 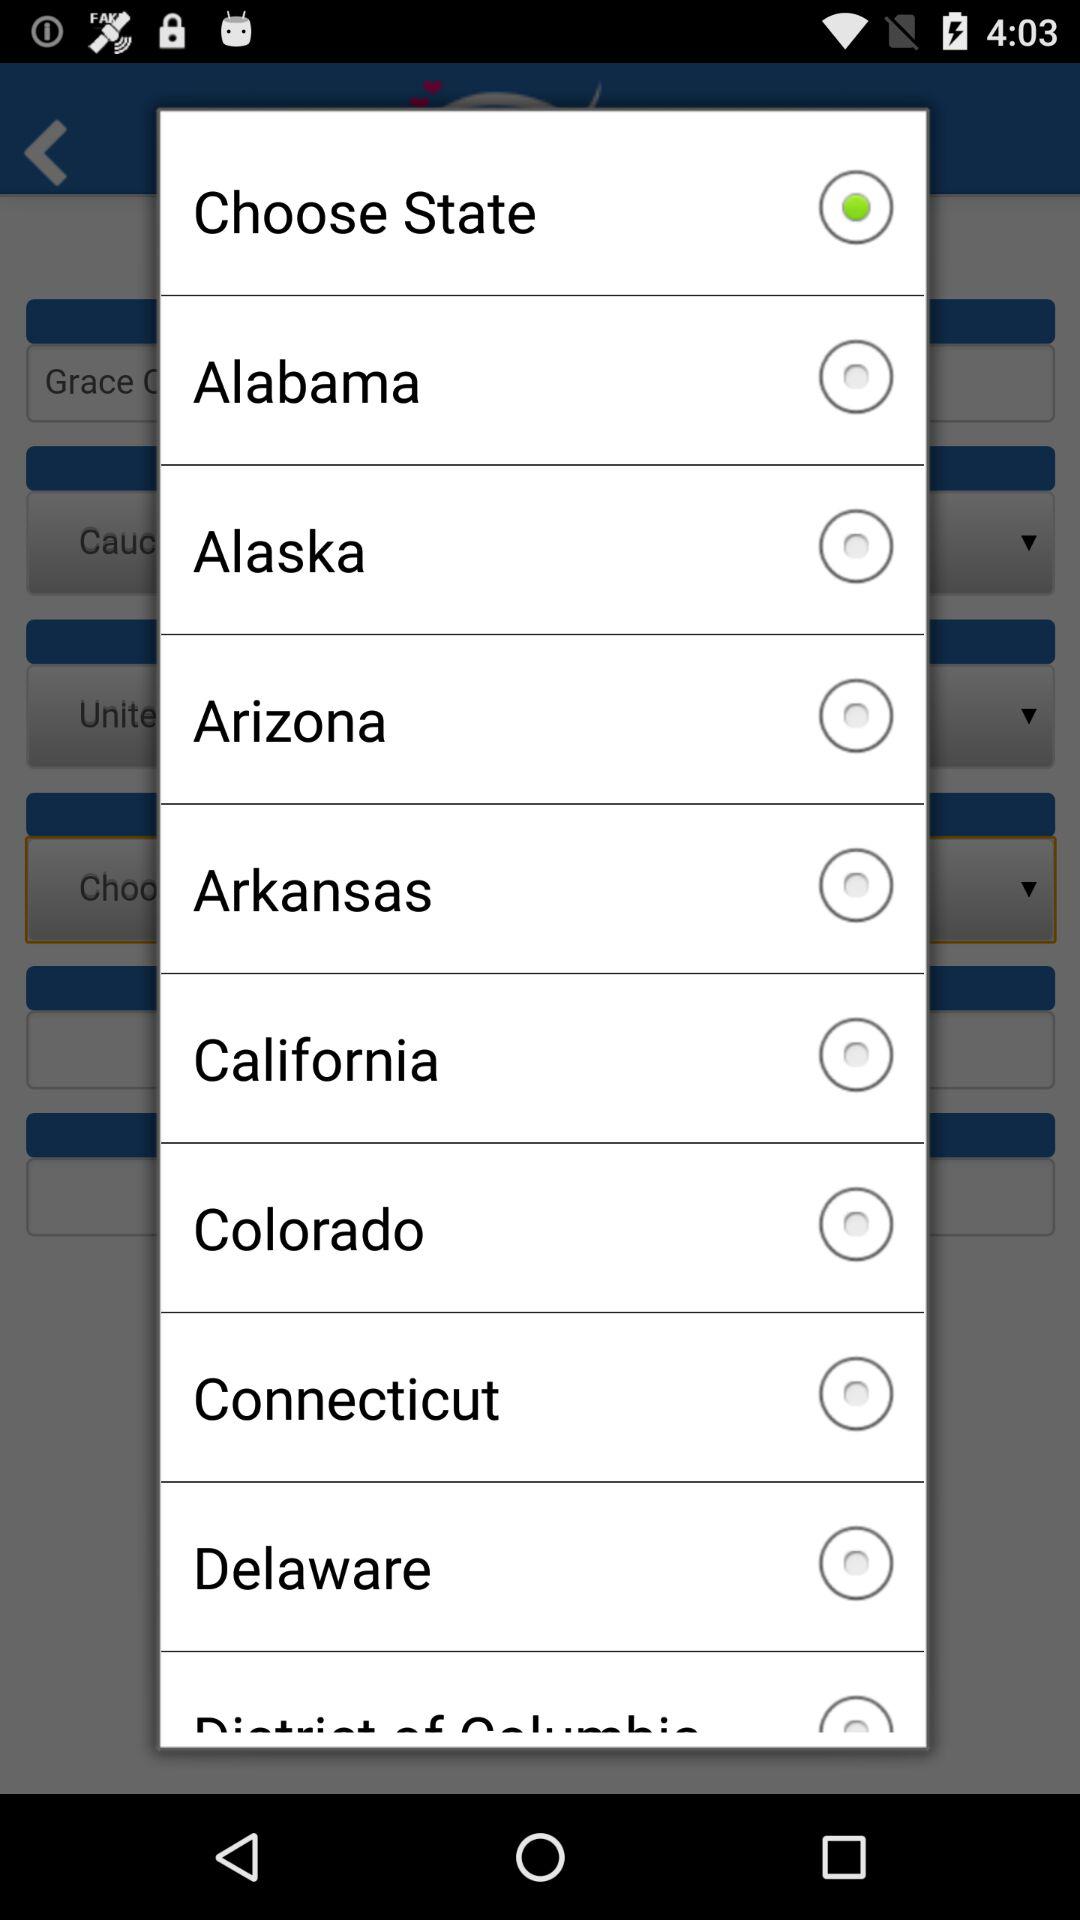 What do you see at coordinates (542, 1566) in the screenshot?
I see `launch the icon above the district of columbia item` at bounding box center [542, 1566].